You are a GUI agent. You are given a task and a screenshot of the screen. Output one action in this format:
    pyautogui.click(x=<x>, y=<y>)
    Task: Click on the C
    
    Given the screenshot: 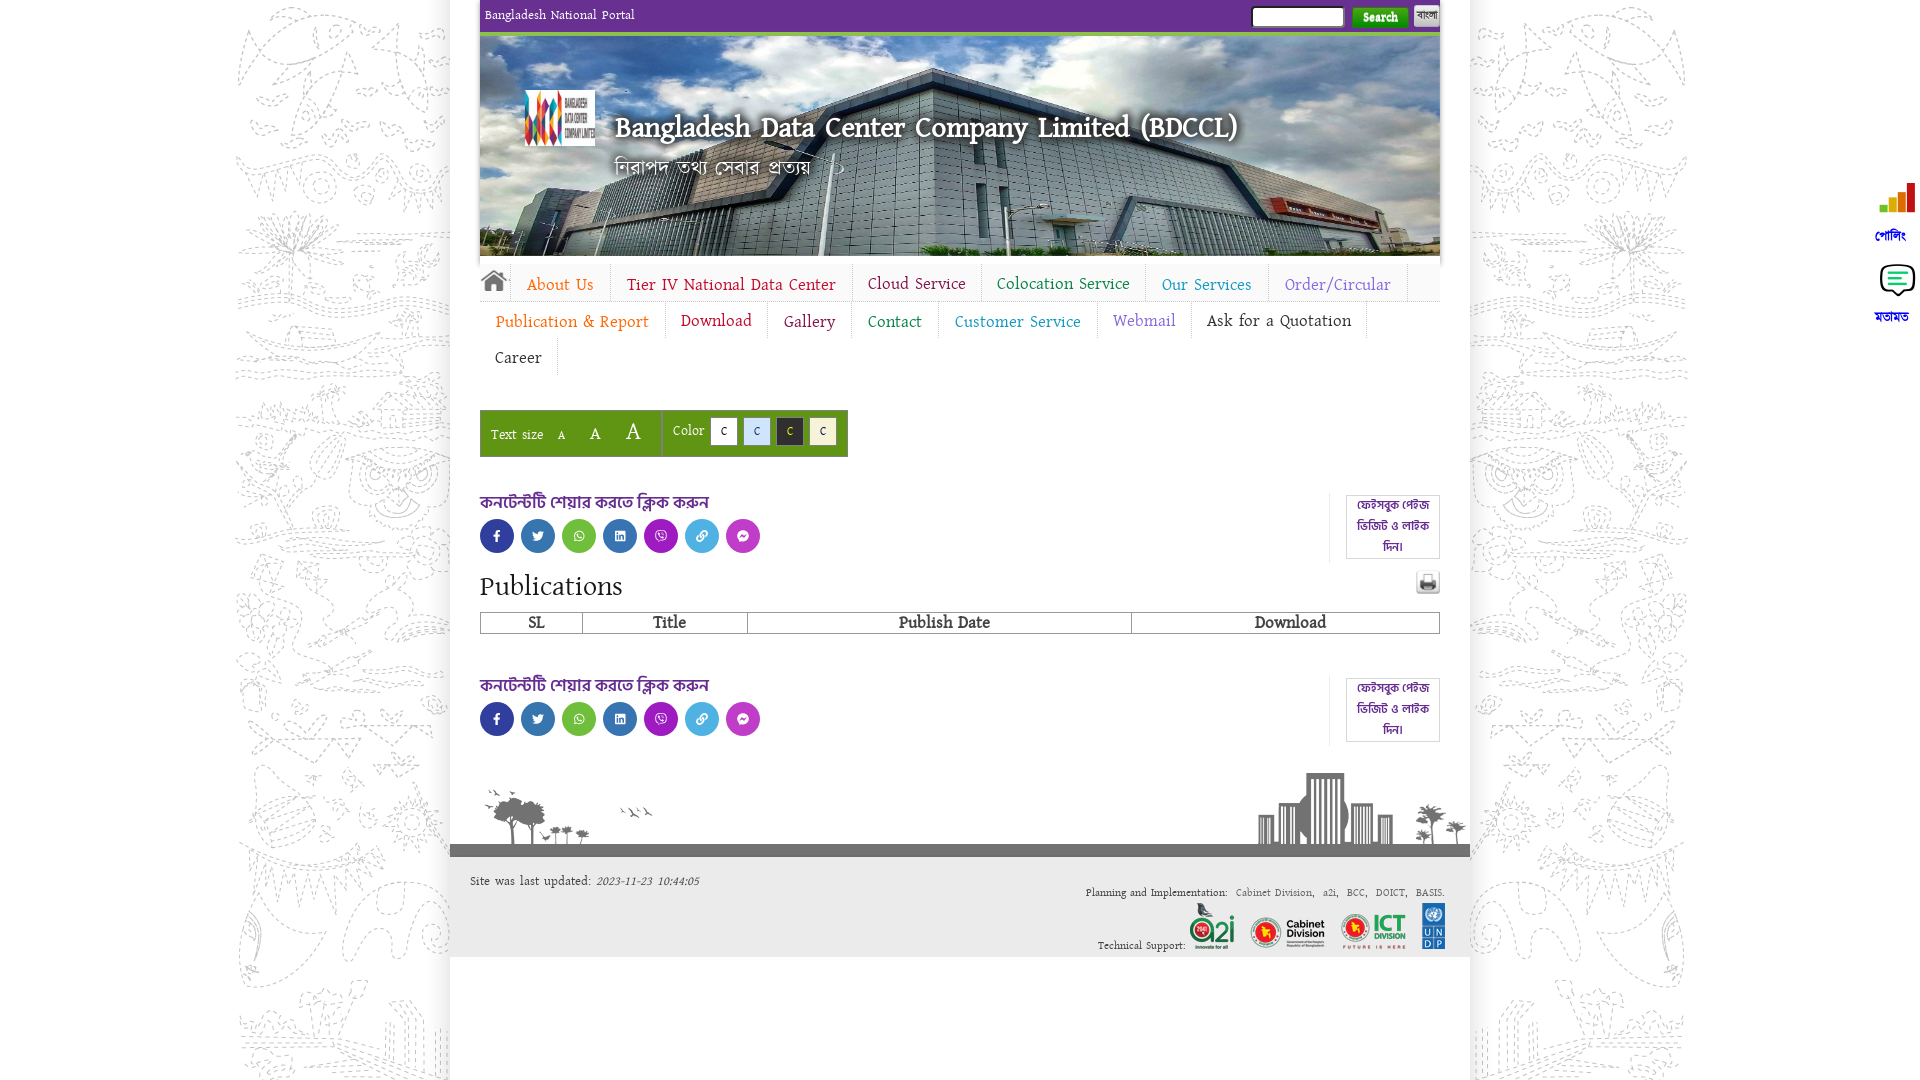 What is the action you would take?
    pyautogui.click(x=724, y=432)
    